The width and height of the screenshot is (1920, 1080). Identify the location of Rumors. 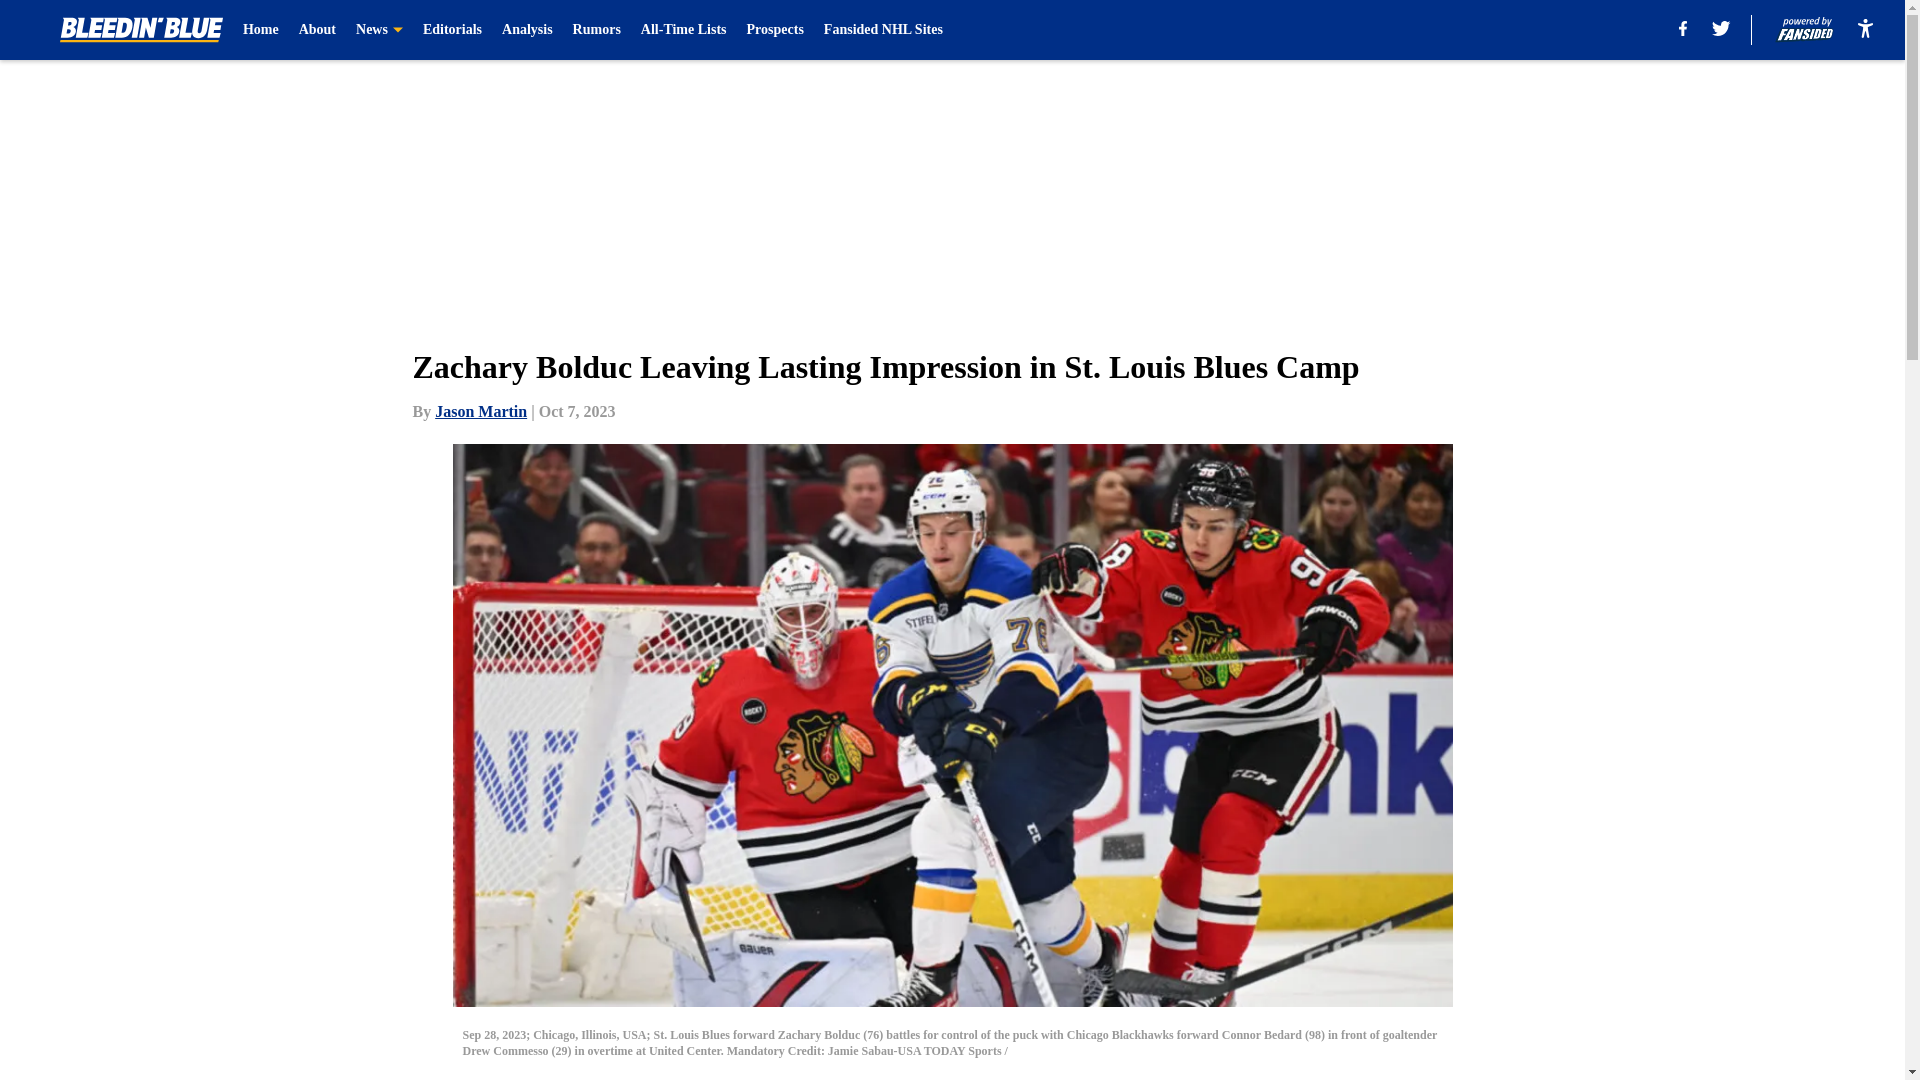
(596, 30).